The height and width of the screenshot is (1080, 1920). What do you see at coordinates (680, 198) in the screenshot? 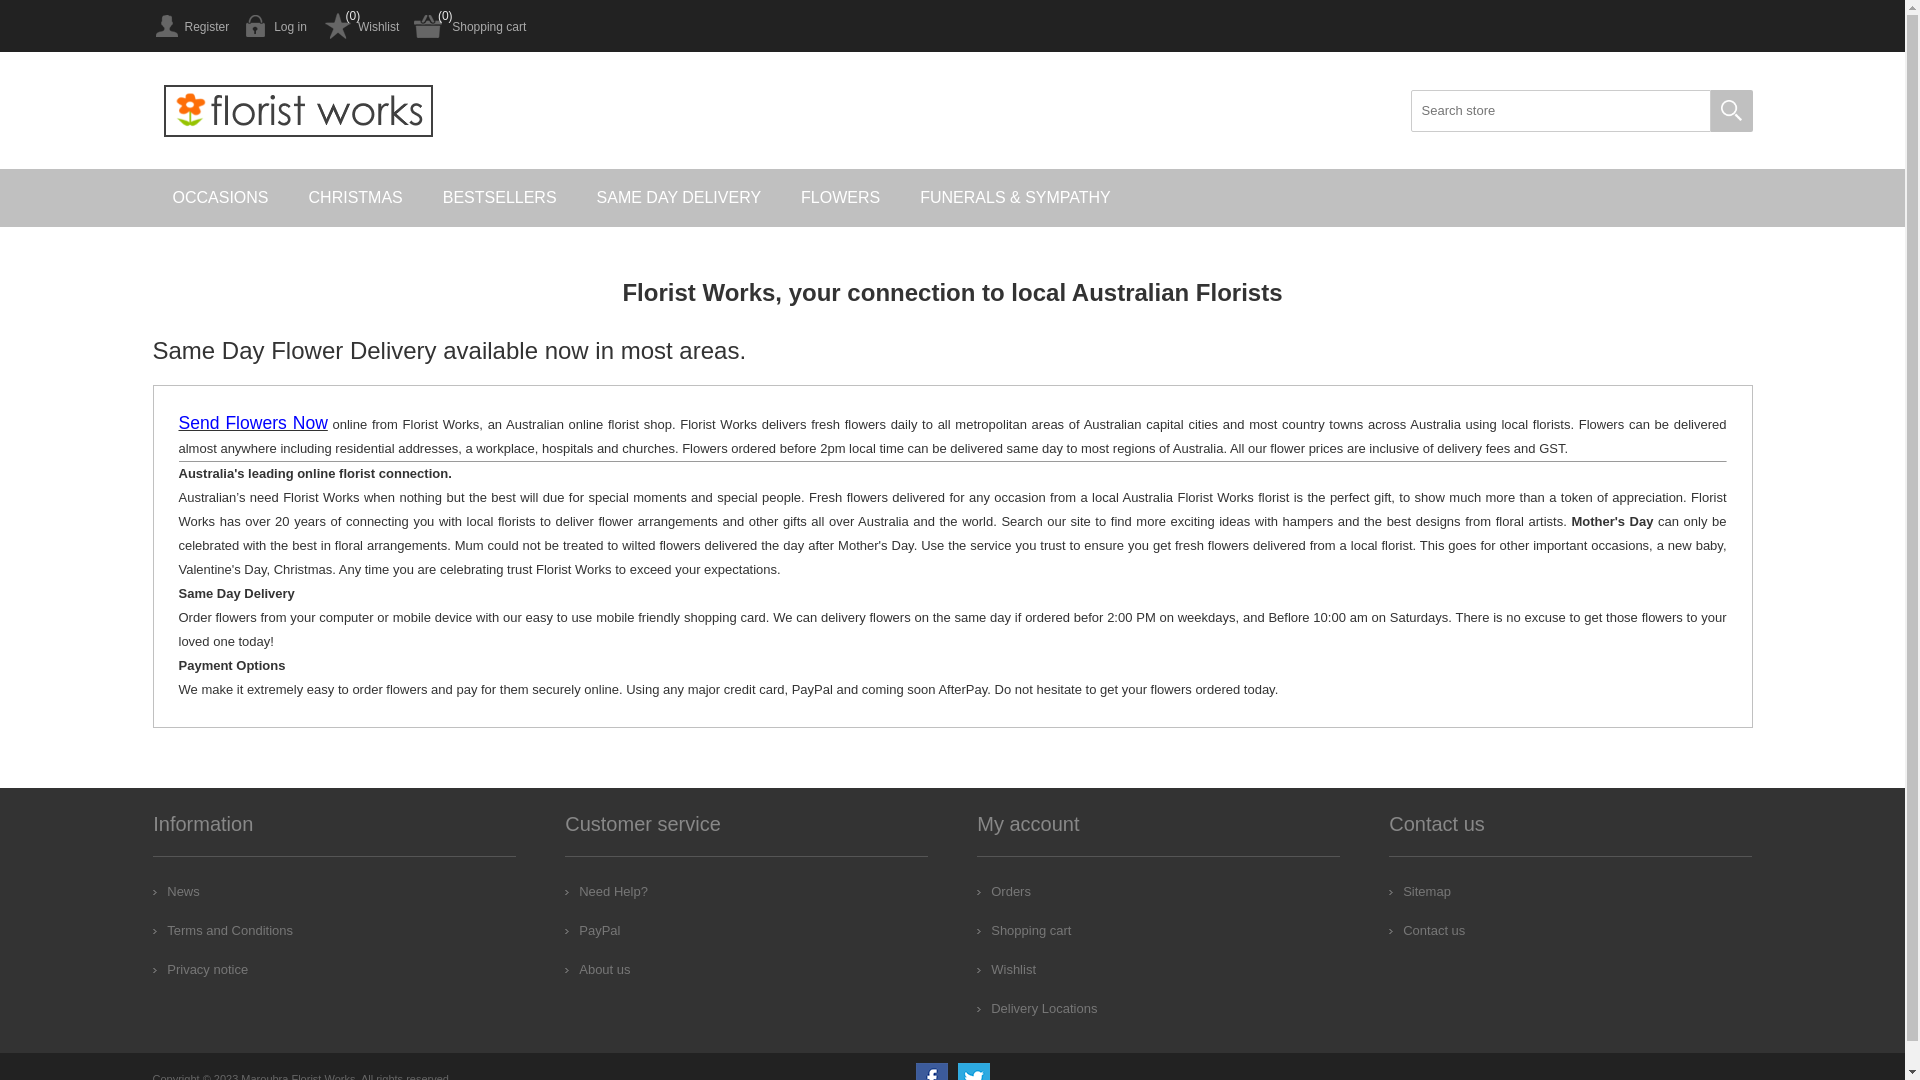
I see `SAME DAY DELIVERY` at bounding box center [680, 198].